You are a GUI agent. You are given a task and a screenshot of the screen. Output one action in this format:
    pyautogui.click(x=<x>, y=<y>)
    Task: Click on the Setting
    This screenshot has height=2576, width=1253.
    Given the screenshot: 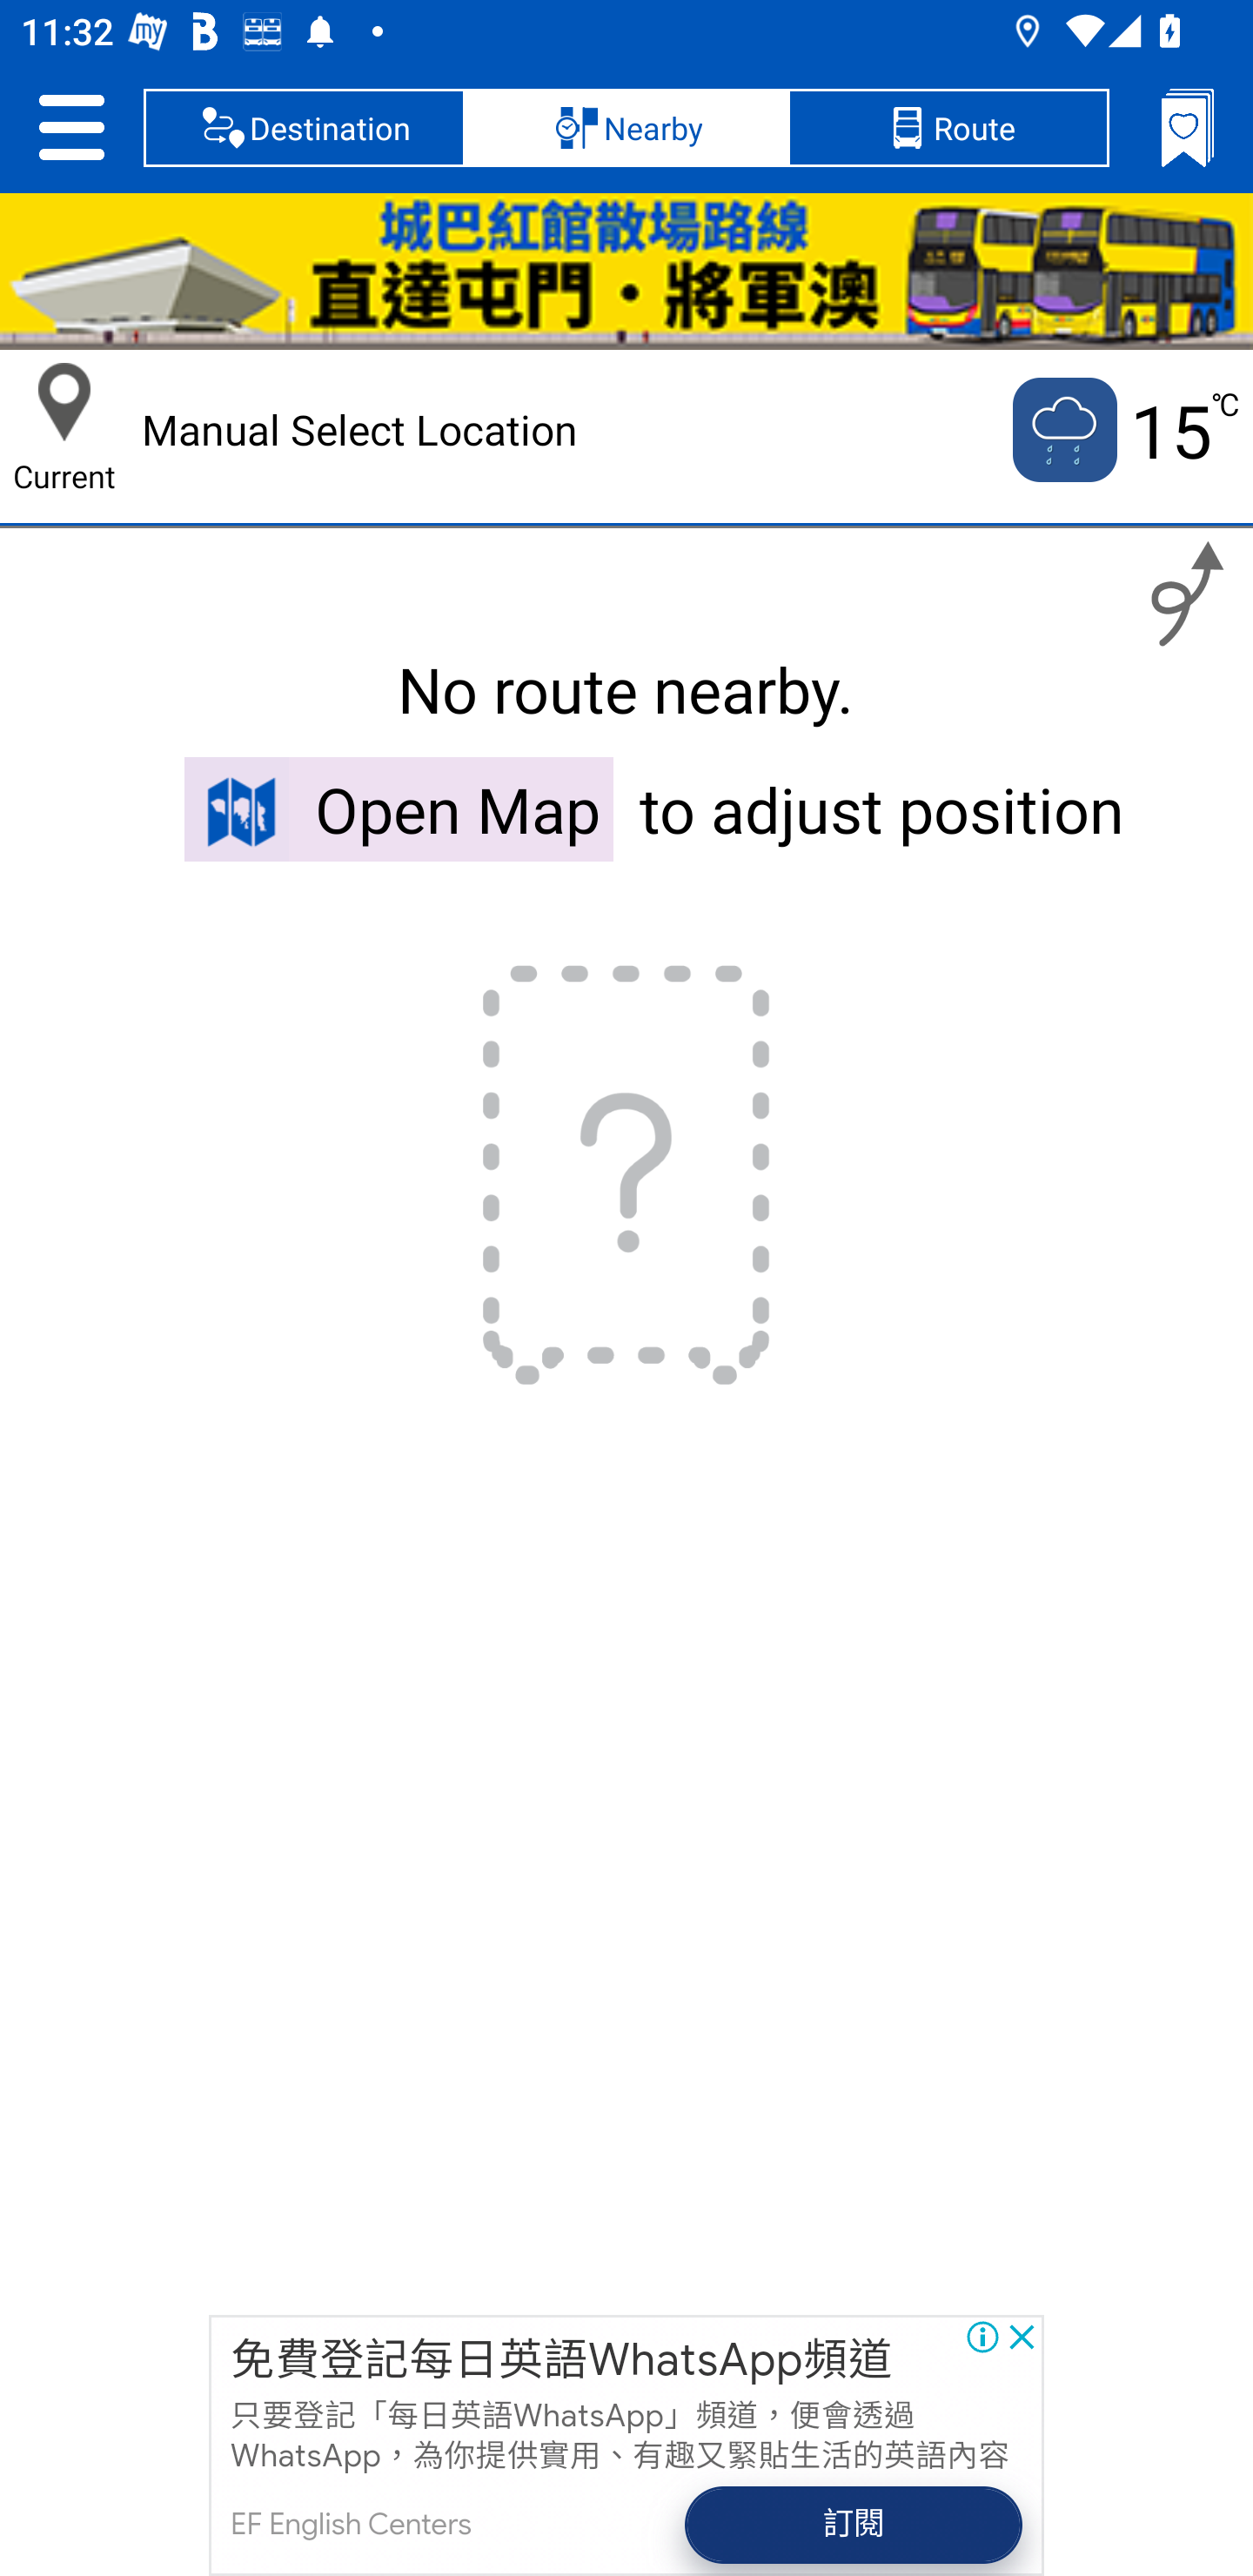 What is the action you would take?
    pyautogui.click(x=71, y=127)
    